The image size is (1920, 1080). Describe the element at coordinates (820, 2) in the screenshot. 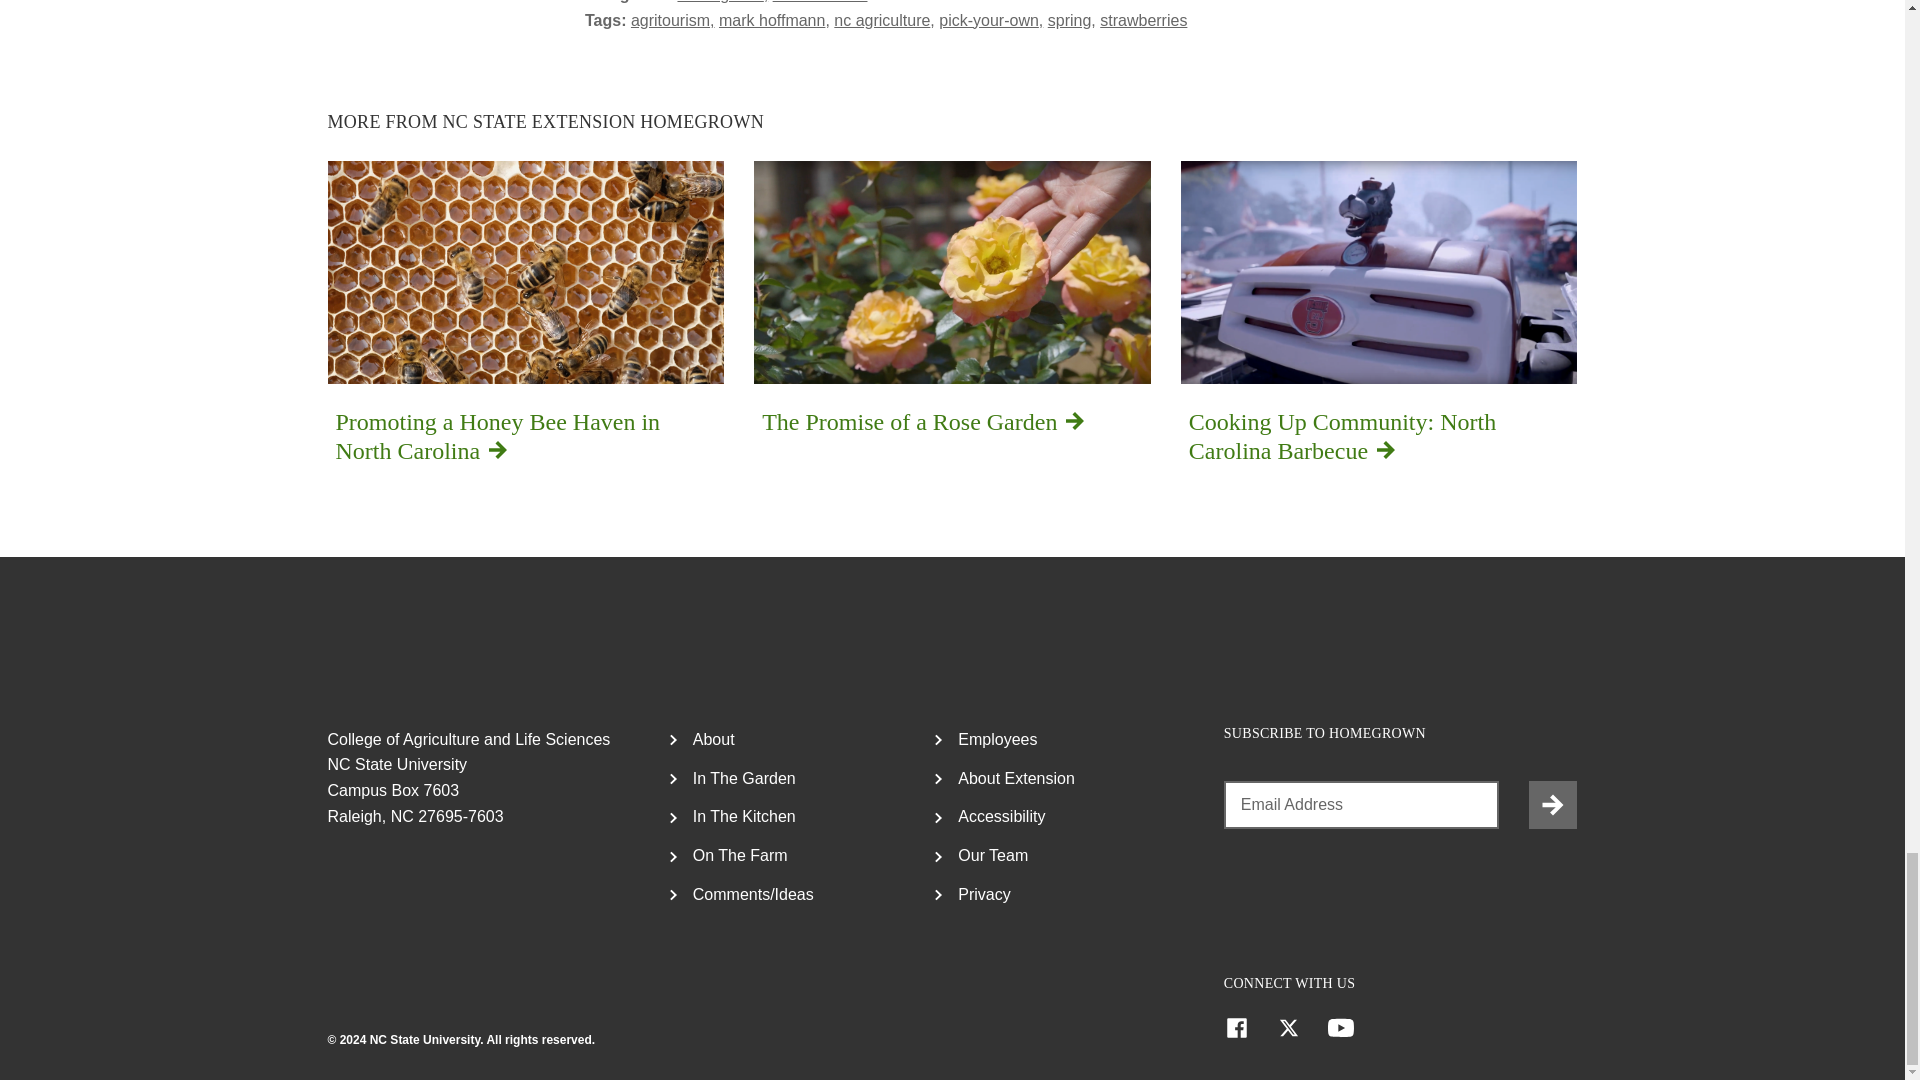

I see `On The Farm` at that location.